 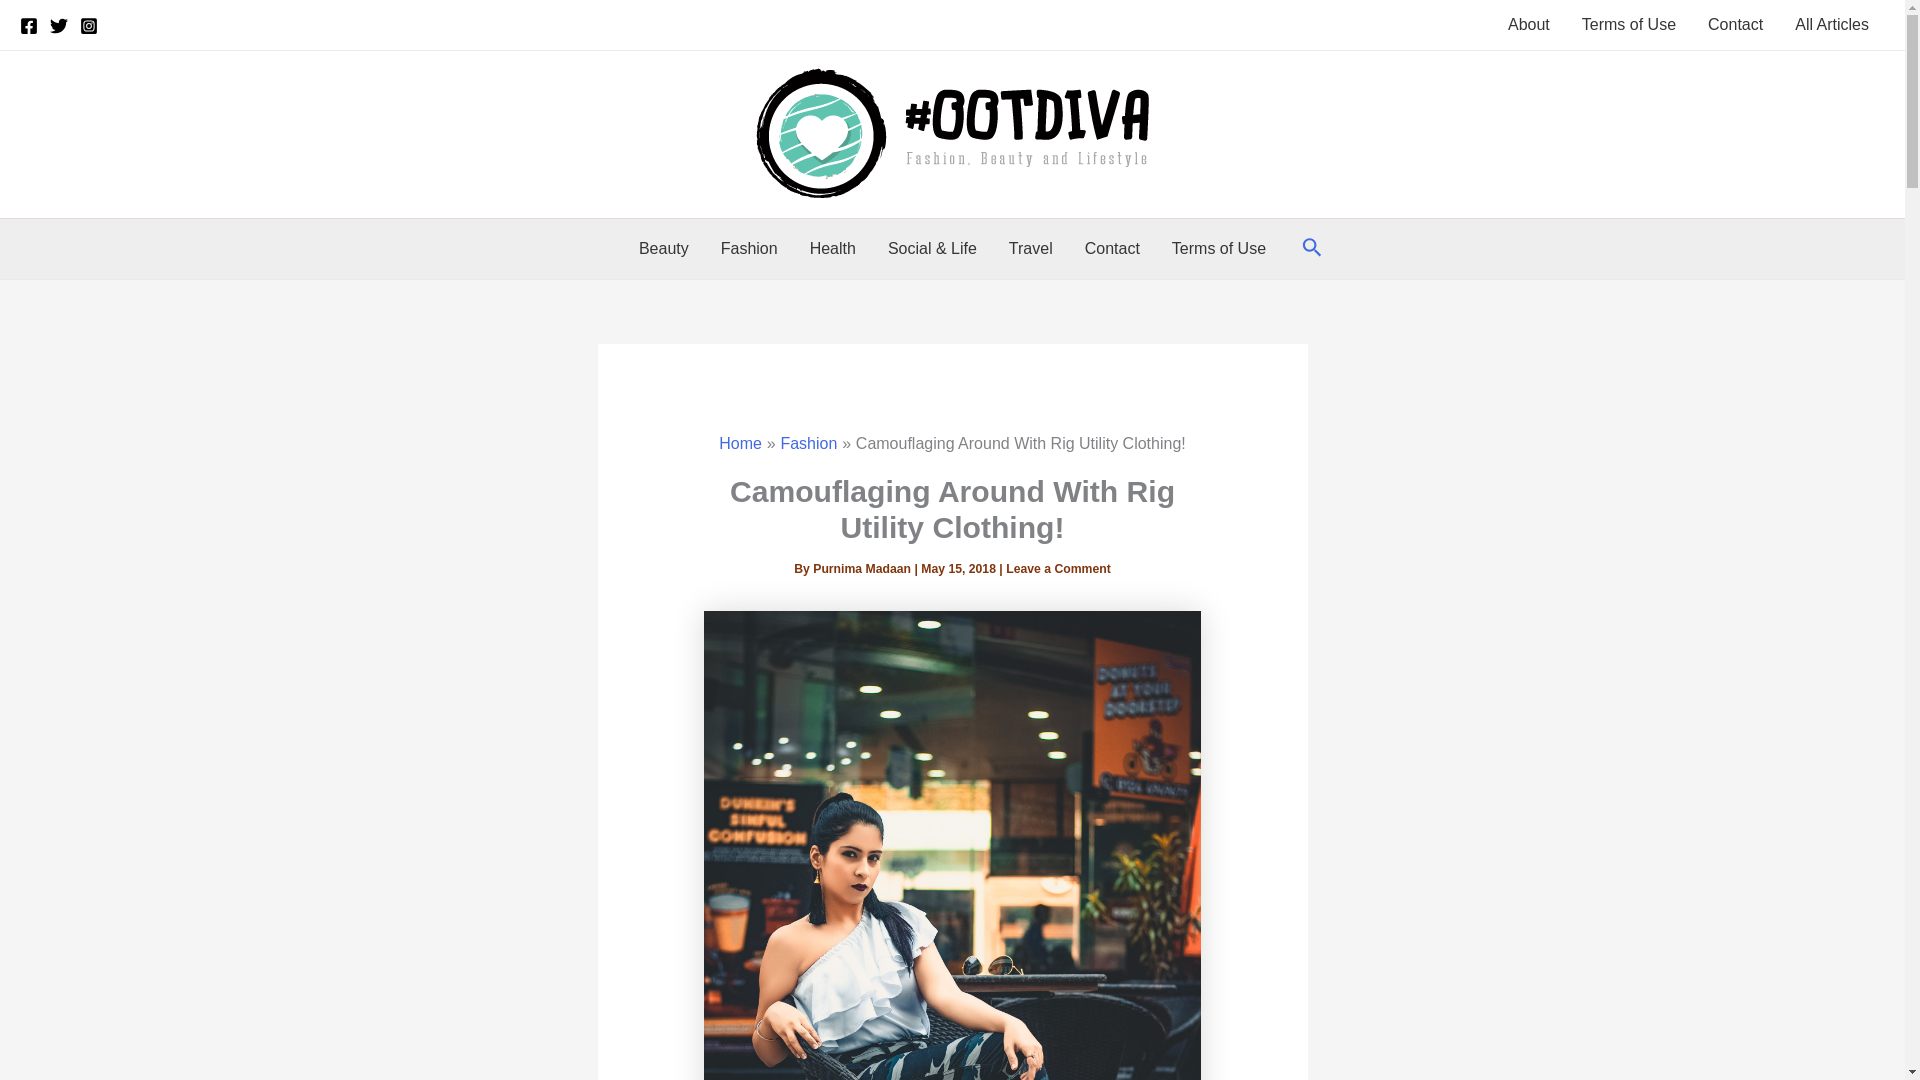 What do you see at coordinates (663, 248) in the screenshot?
I see `Beauty` at bounding box center [663, 248].